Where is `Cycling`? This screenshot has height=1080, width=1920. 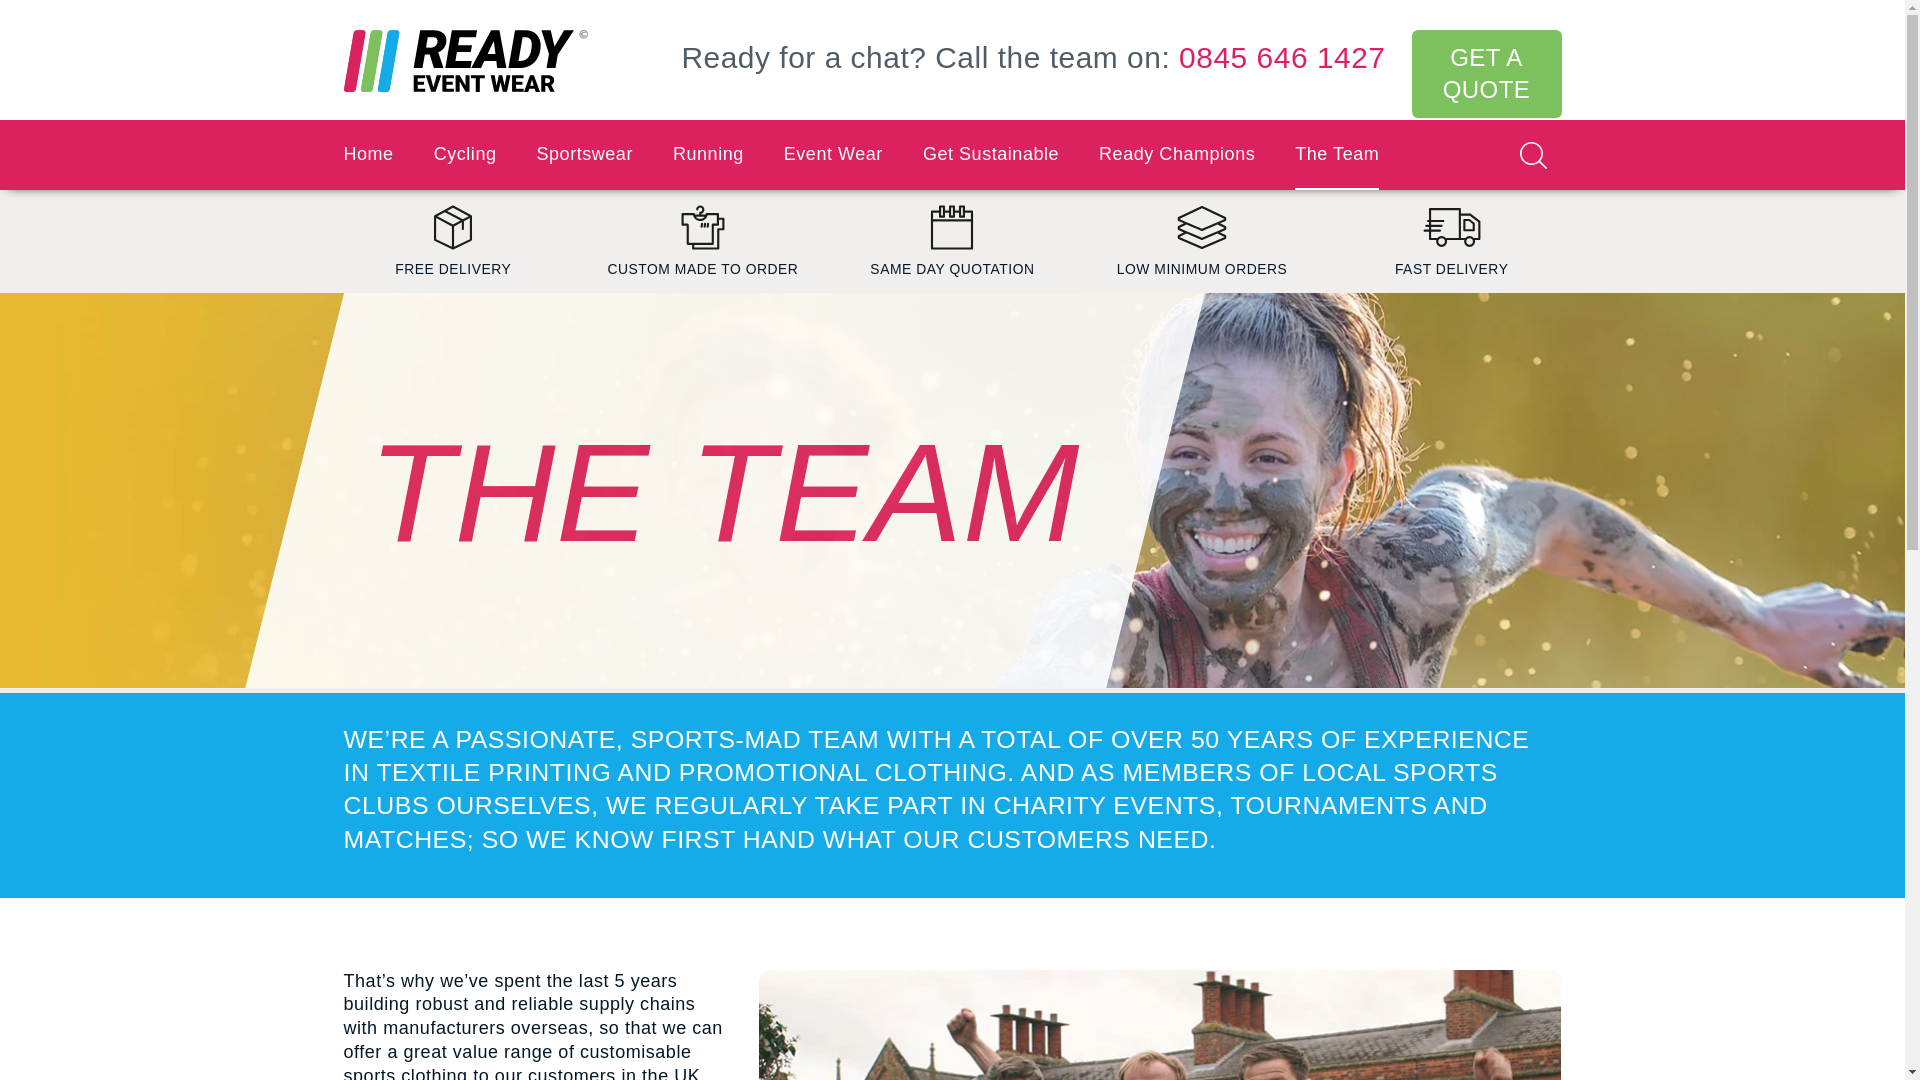
Cycling is located at coordinates (465, 154).